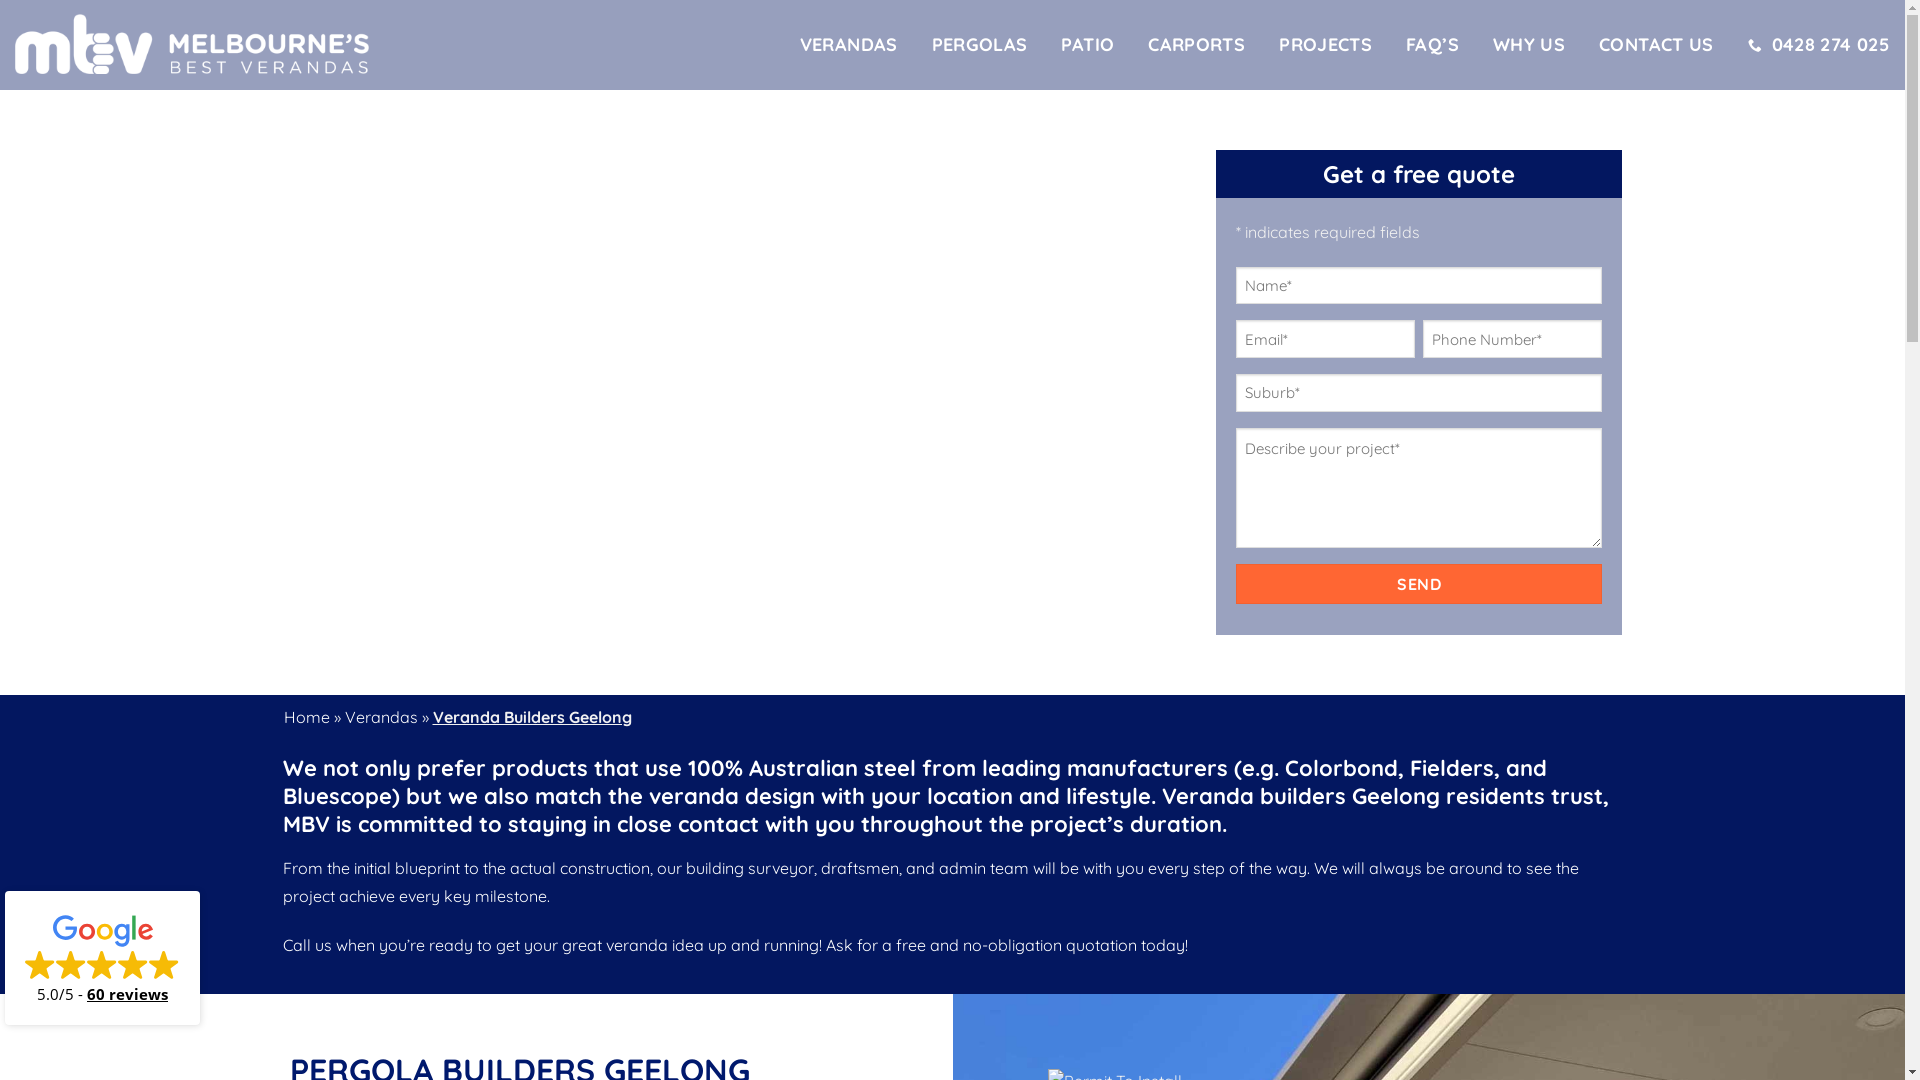 This screenshot has height=1080, width=1920. What do you see at coordinates (102, 958) in the screenshot?
I see `5.0/5 - 60 reviews` at bounding box center [102, 958].